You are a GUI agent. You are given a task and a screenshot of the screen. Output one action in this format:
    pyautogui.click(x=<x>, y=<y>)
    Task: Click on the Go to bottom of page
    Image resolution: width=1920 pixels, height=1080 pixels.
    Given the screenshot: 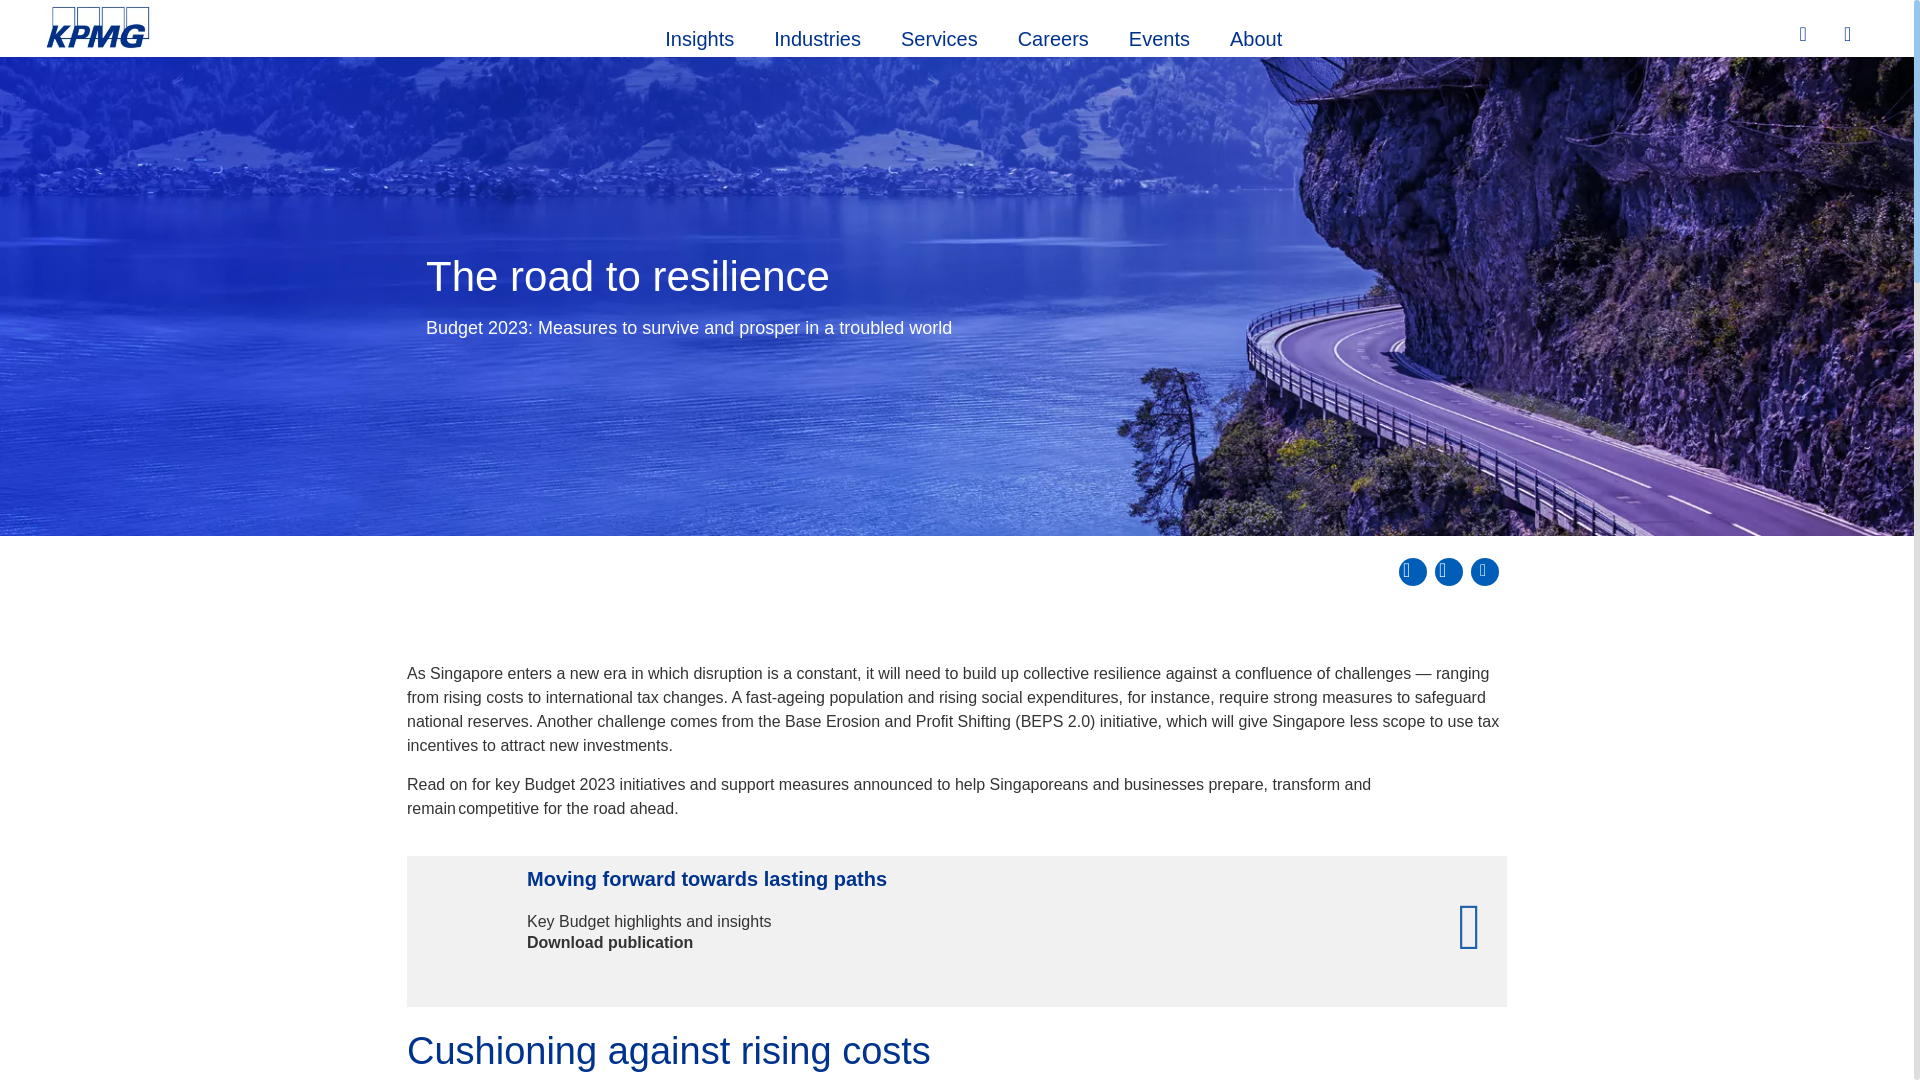 What is the action you would take?
    pyautogui.click(x=1484, y=572)
    